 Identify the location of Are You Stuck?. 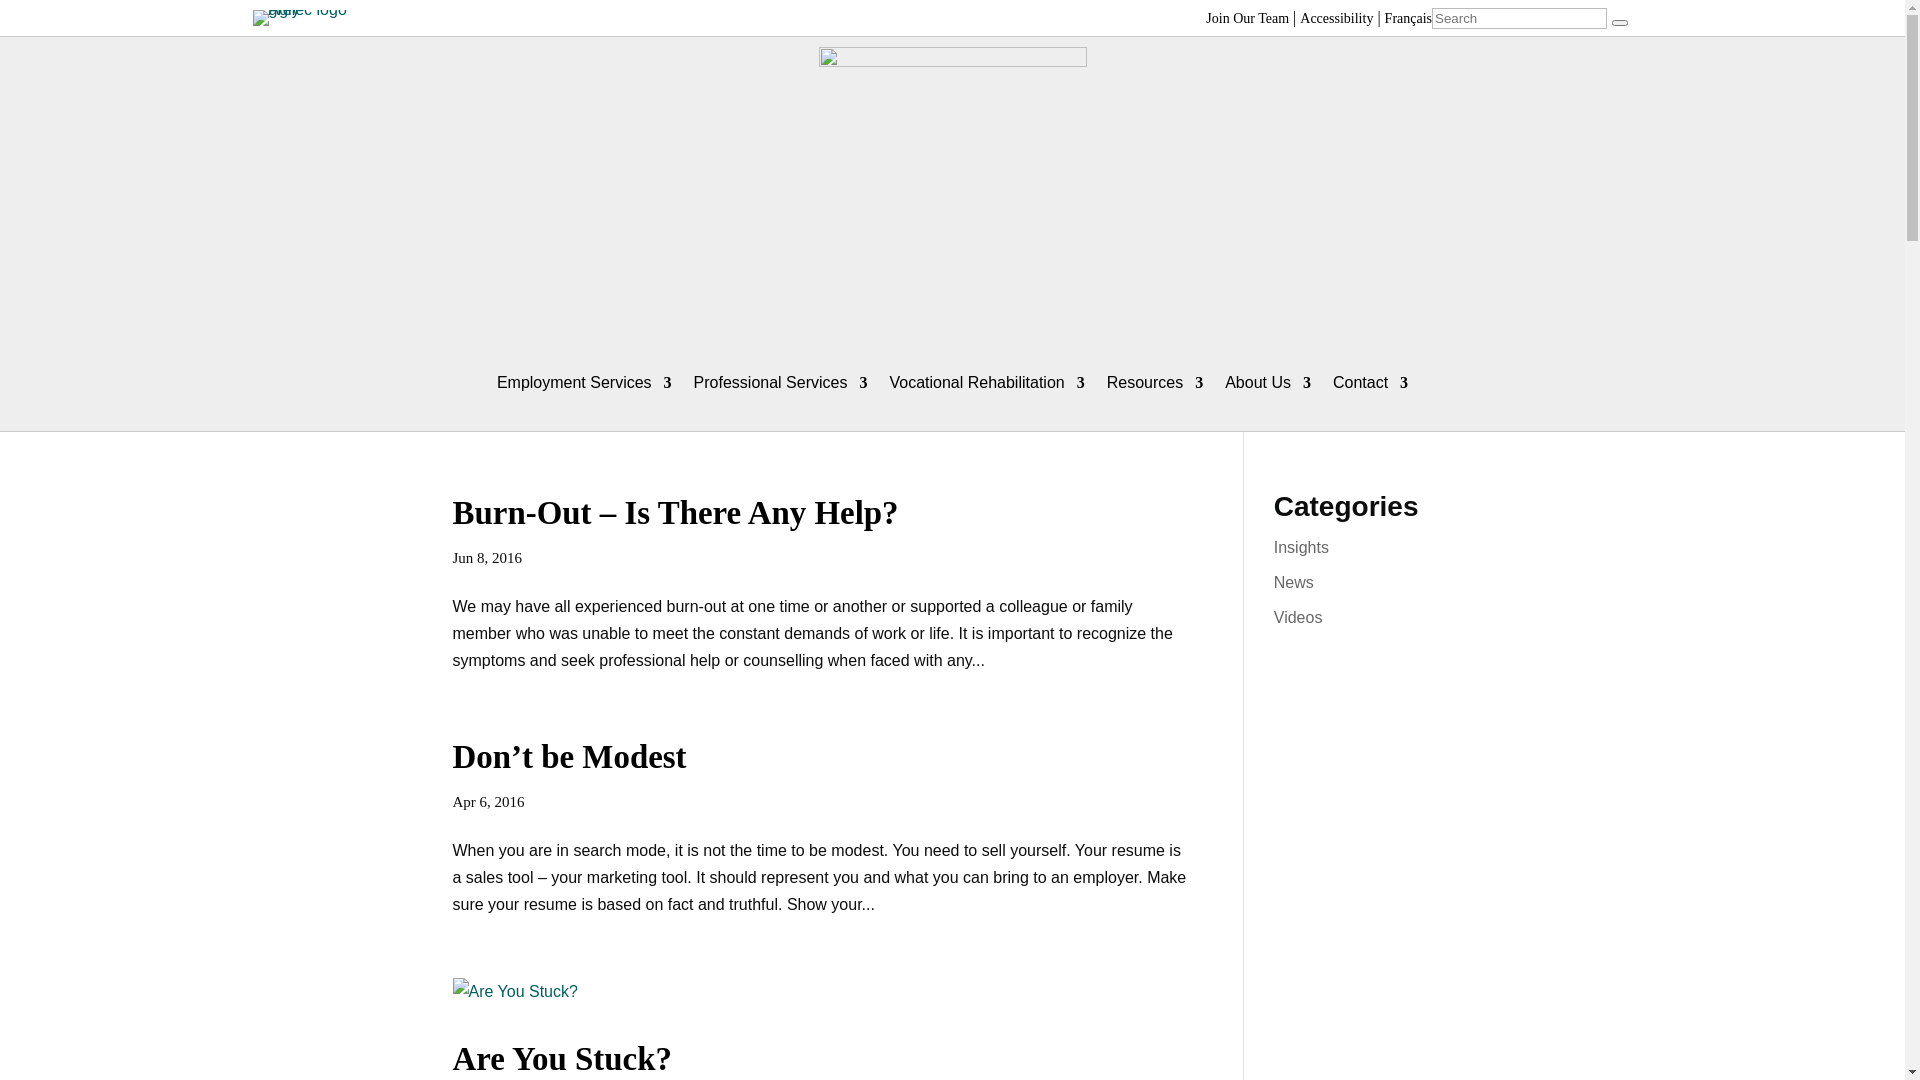
(562, 1058).